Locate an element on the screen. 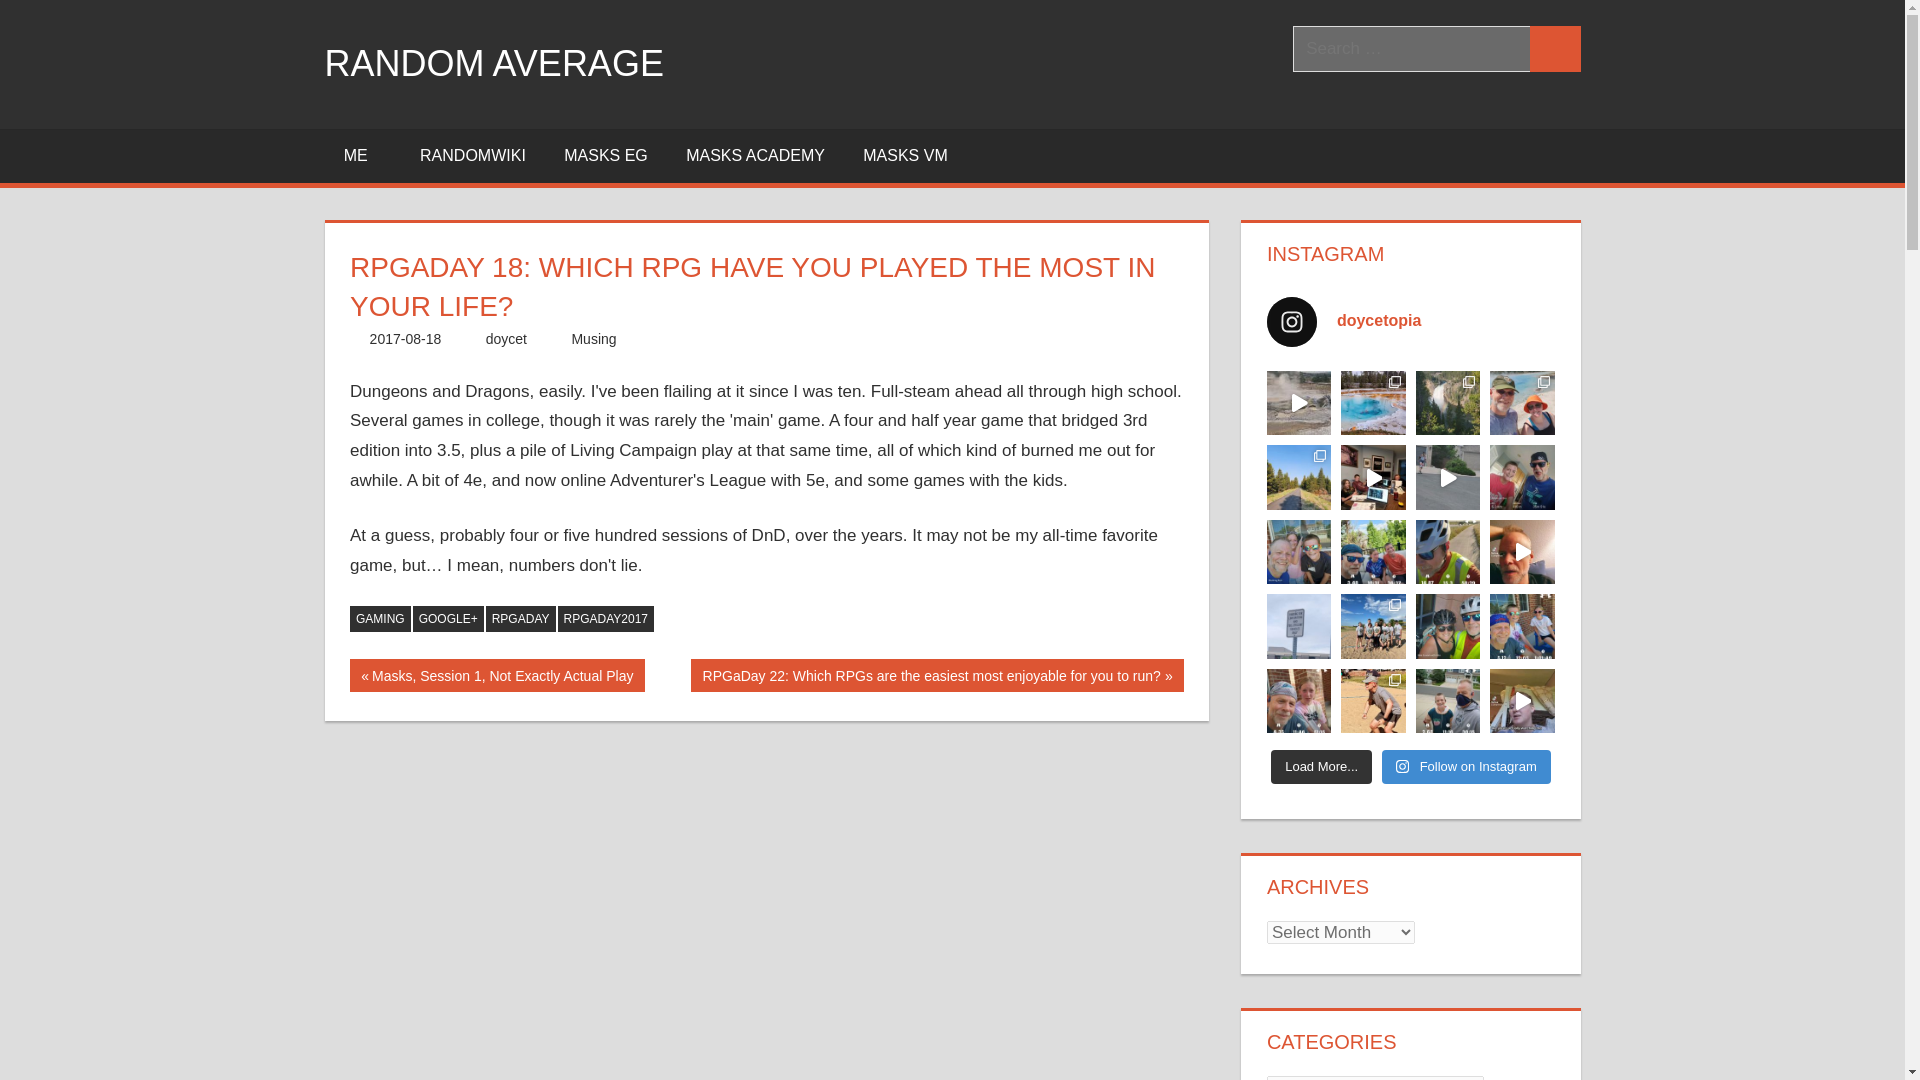 The image size is (1920, 1080). Search is located at coordinates (506, 338).